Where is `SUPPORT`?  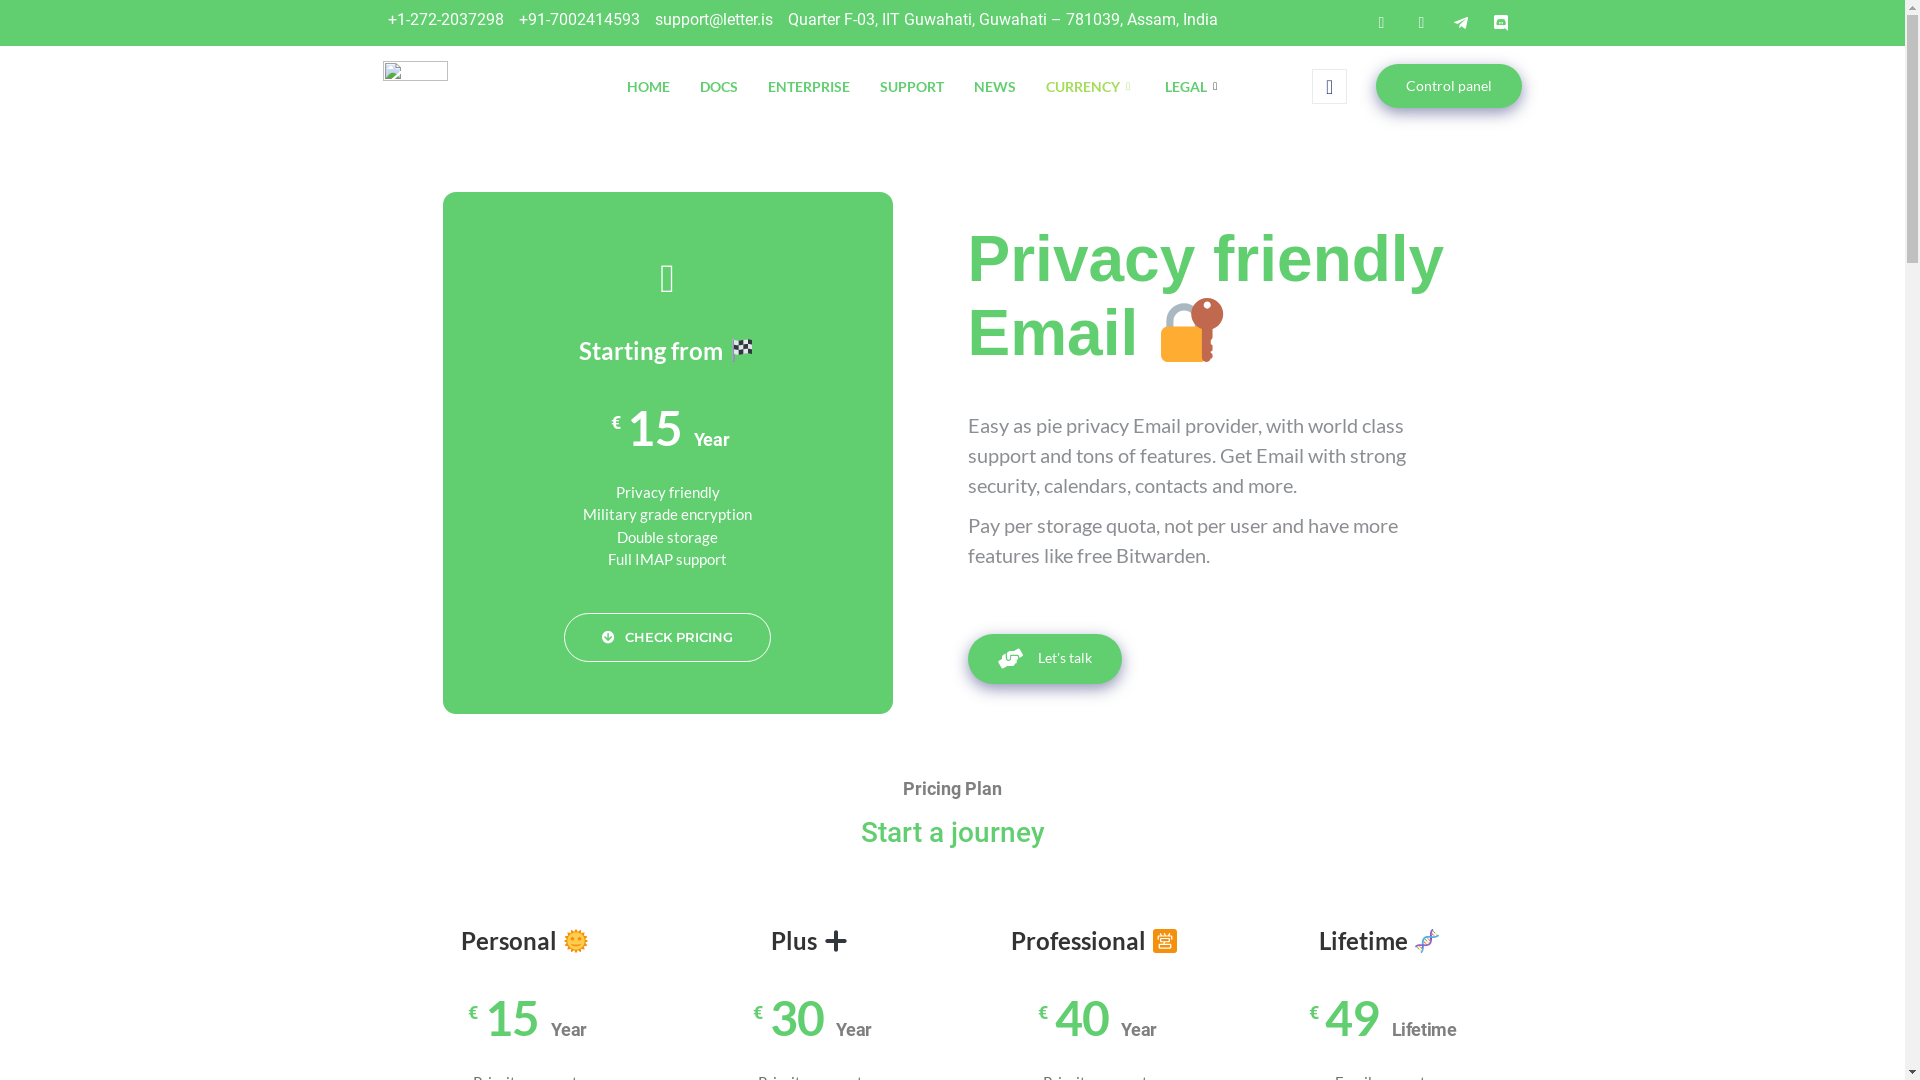
SUPPORT is located at coordinates (912, 86).